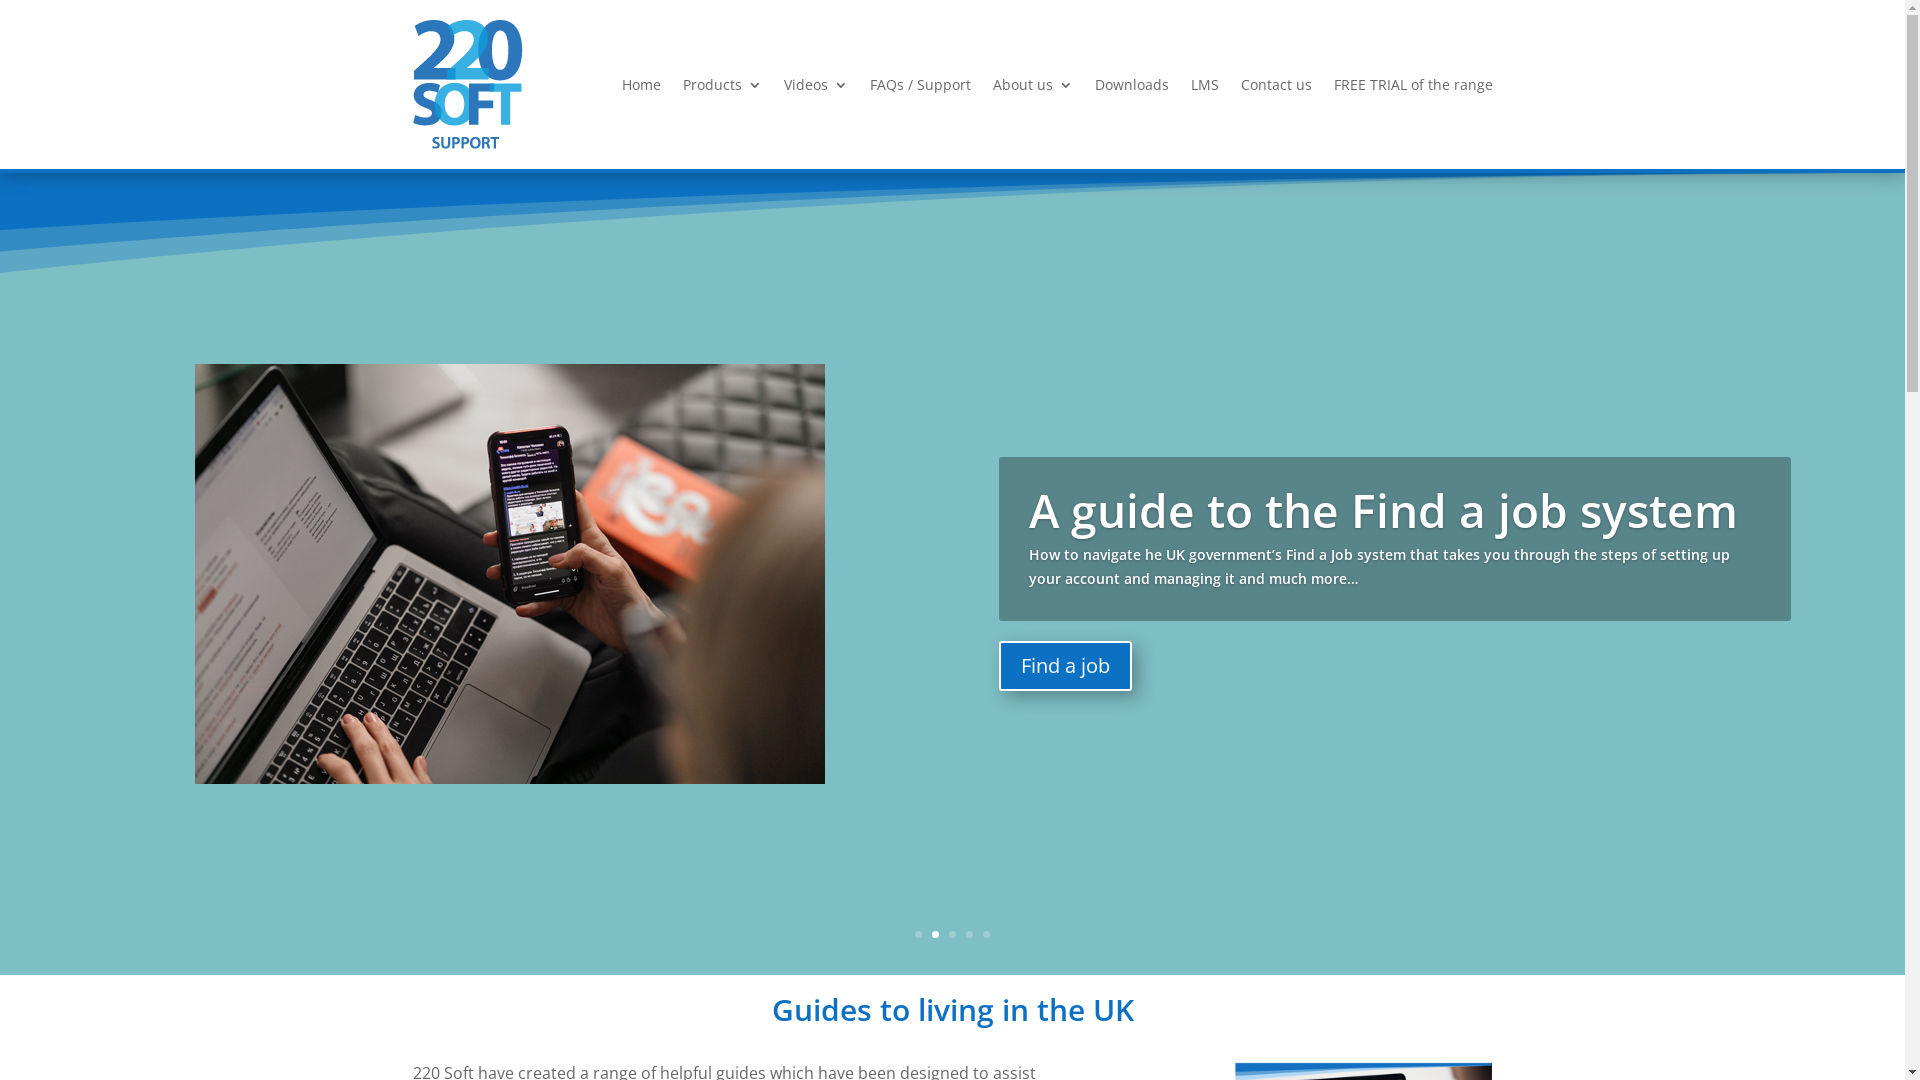 Image resolution: width=1920 pixels, height=1080 pixels. Describe the element at coordinates (1204, 84) in the screenshot. I see `LMS` at that location.